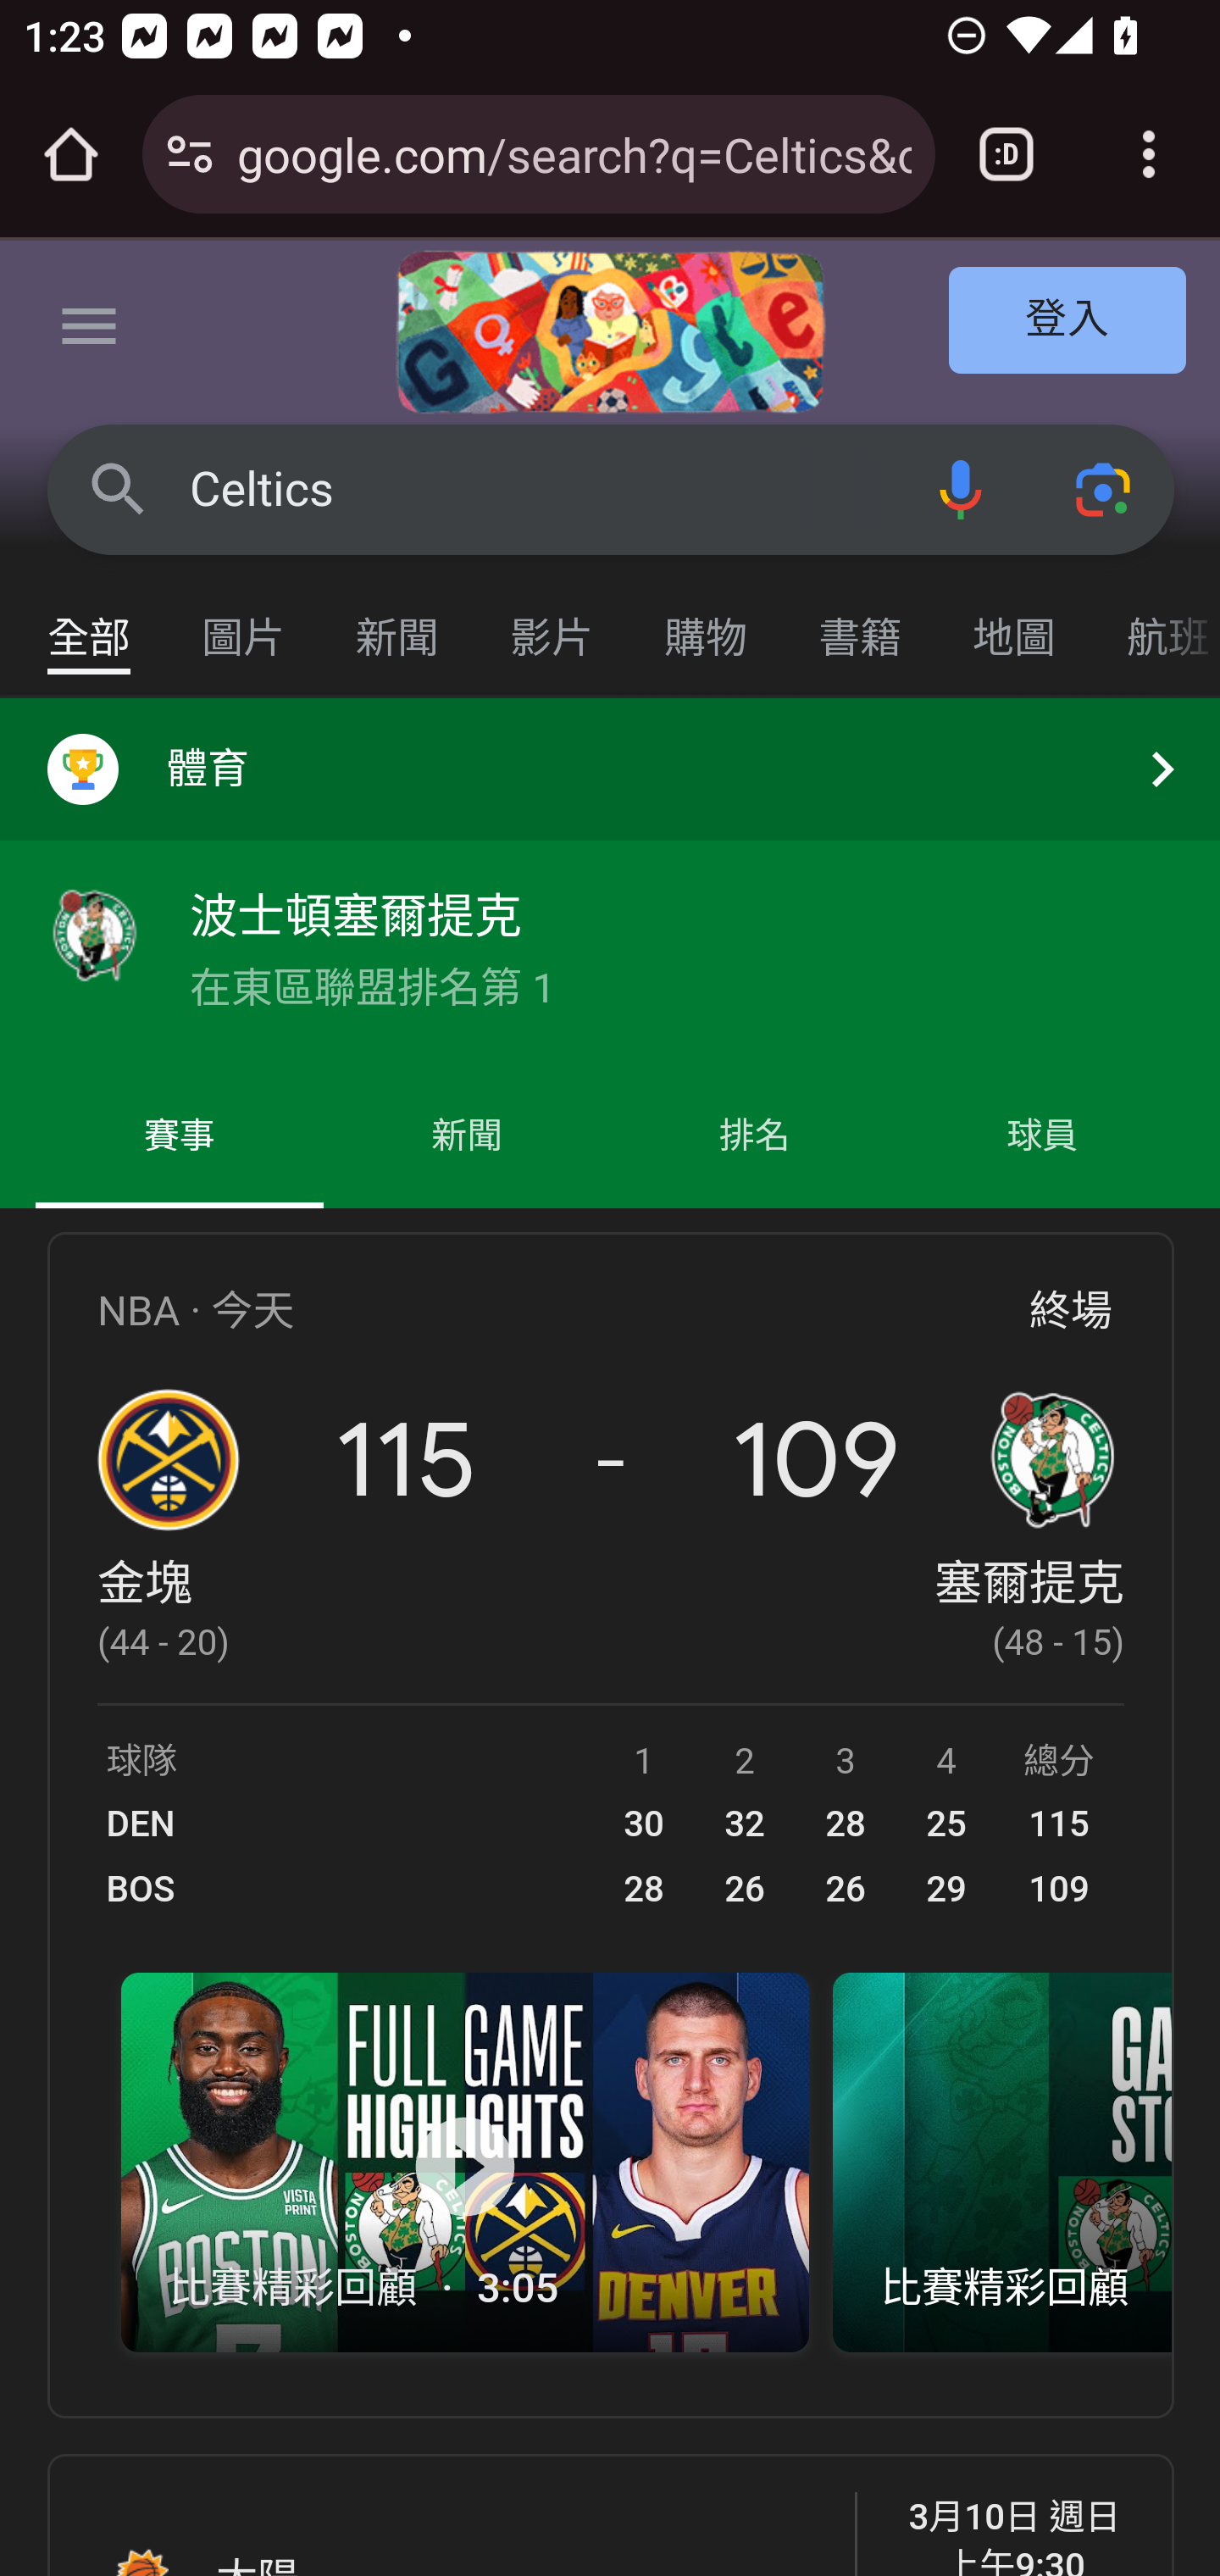 The image size is (1220, 2576). I want to click on 主選單, so click(90, 332).